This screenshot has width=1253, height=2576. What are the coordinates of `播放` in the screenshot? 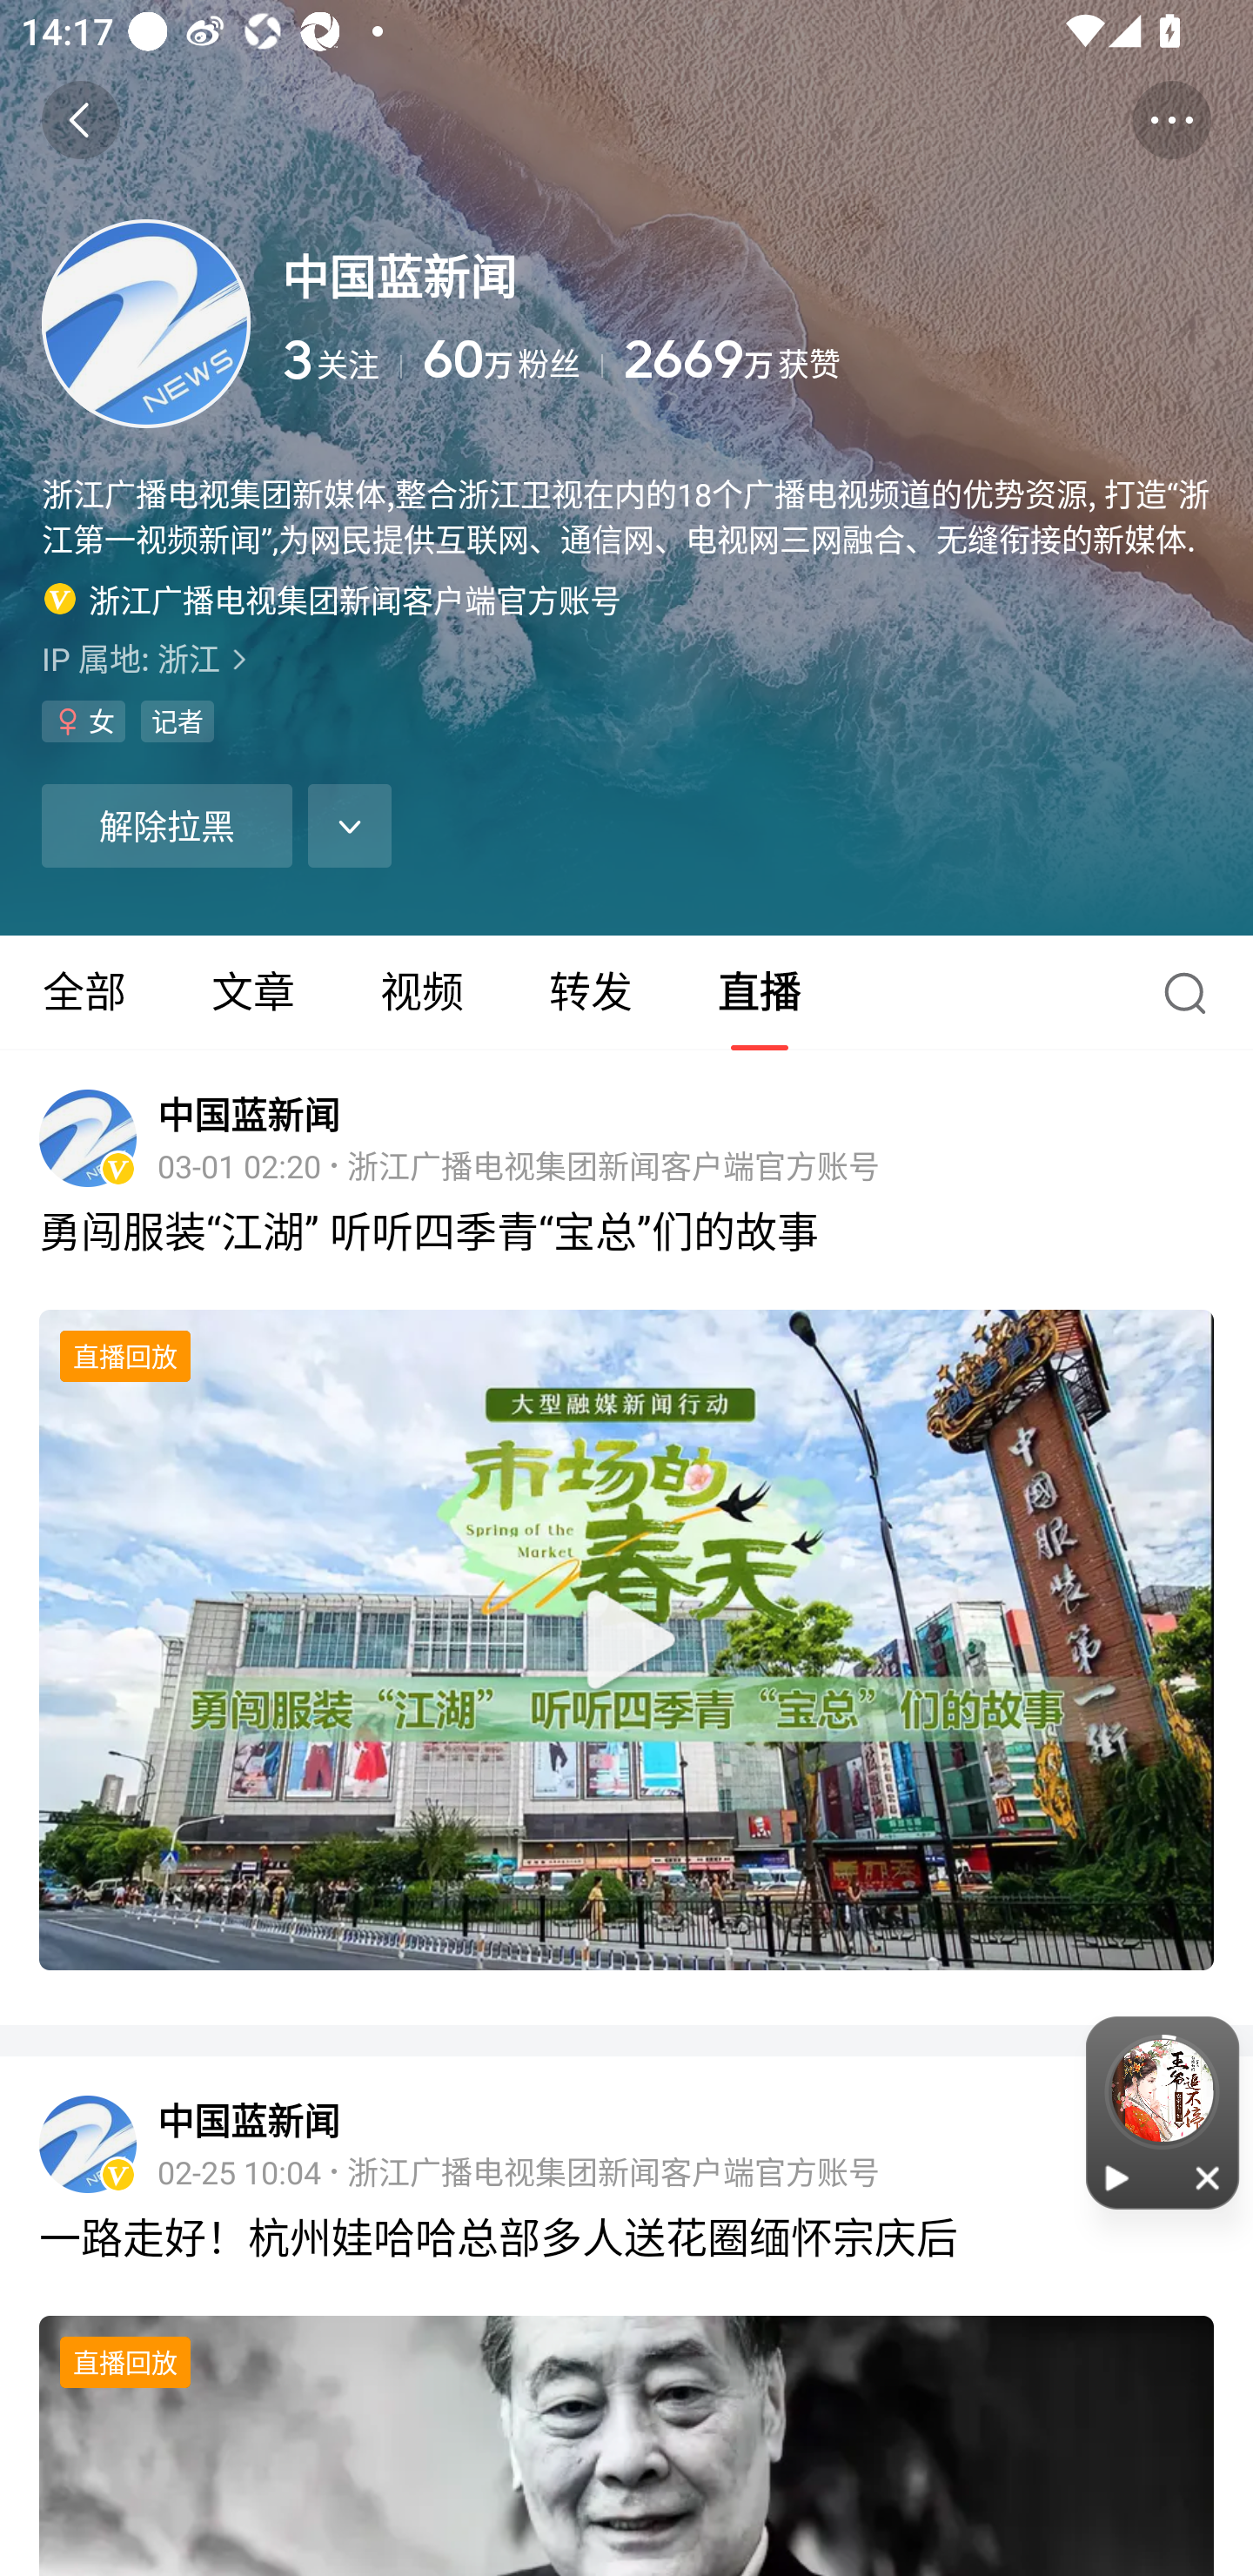 It's located at (1117, 2177).